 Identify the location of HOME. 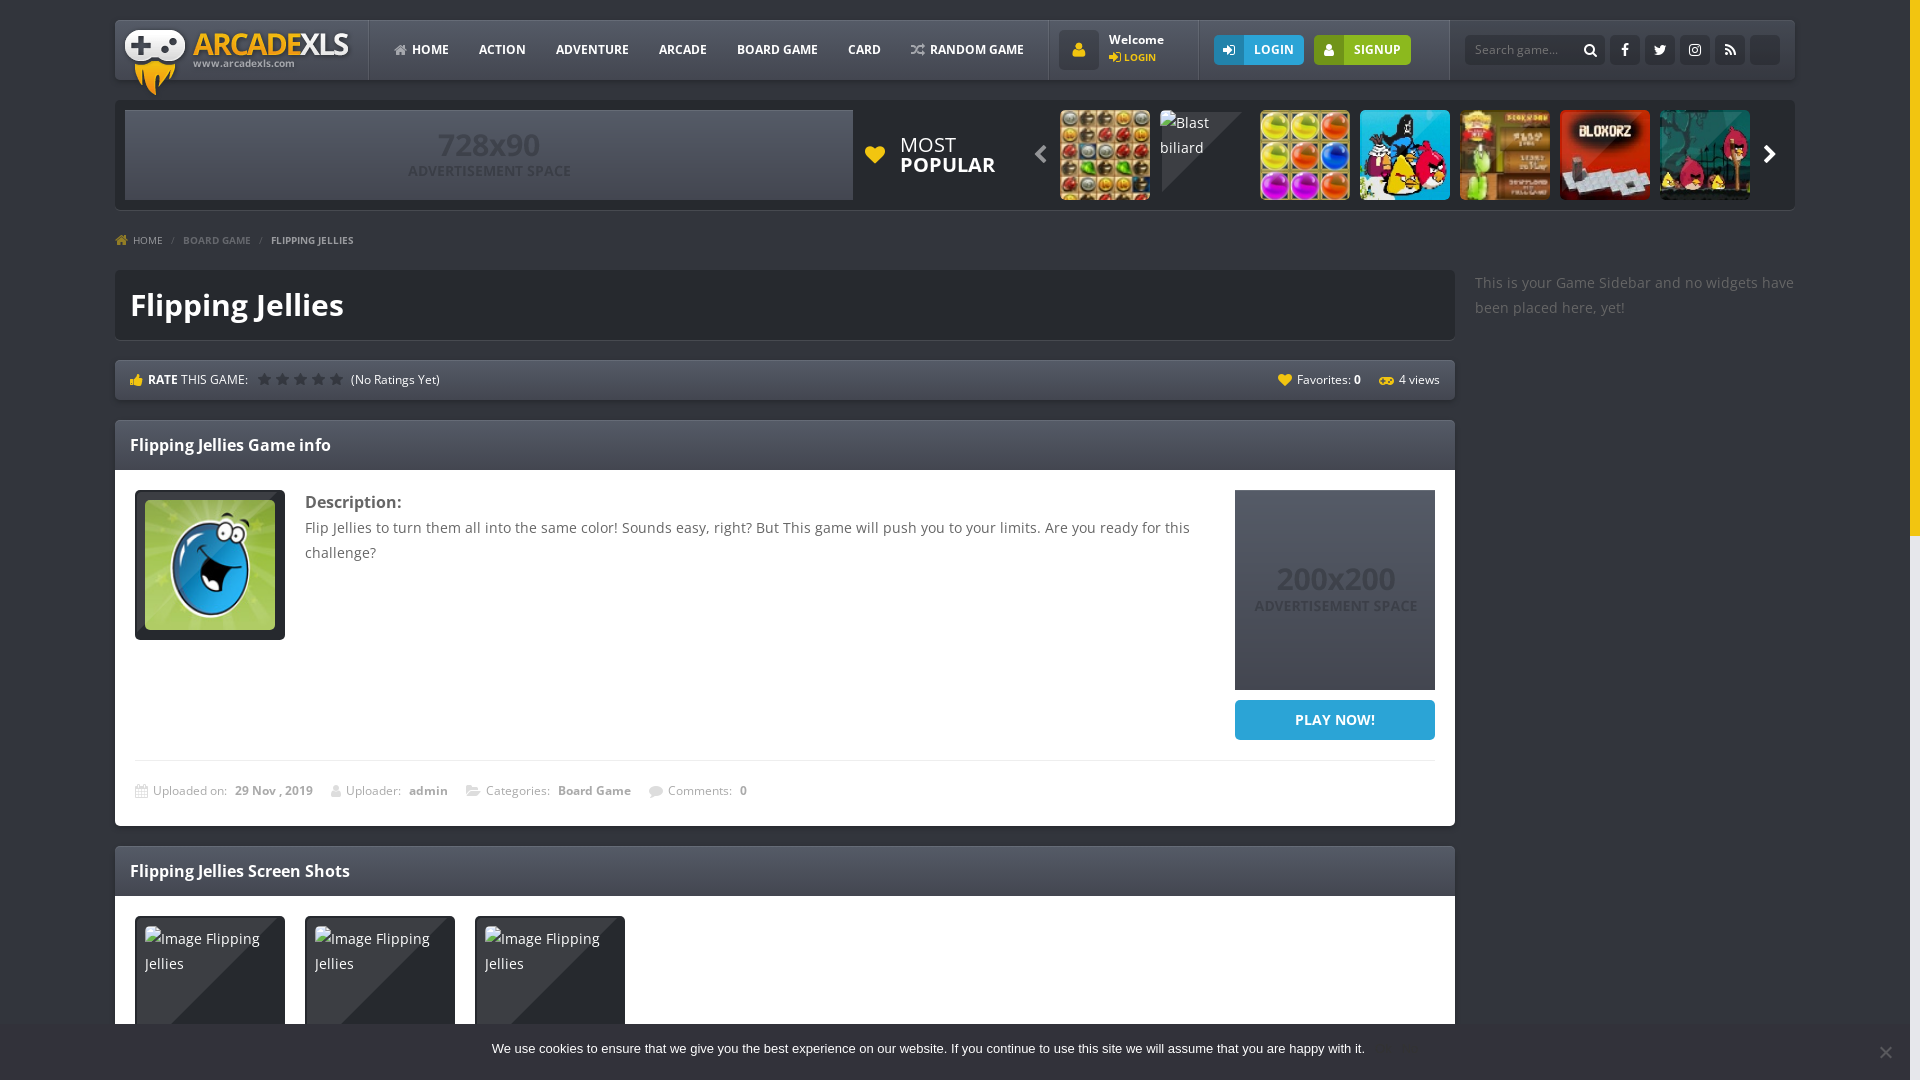
(139, 240).